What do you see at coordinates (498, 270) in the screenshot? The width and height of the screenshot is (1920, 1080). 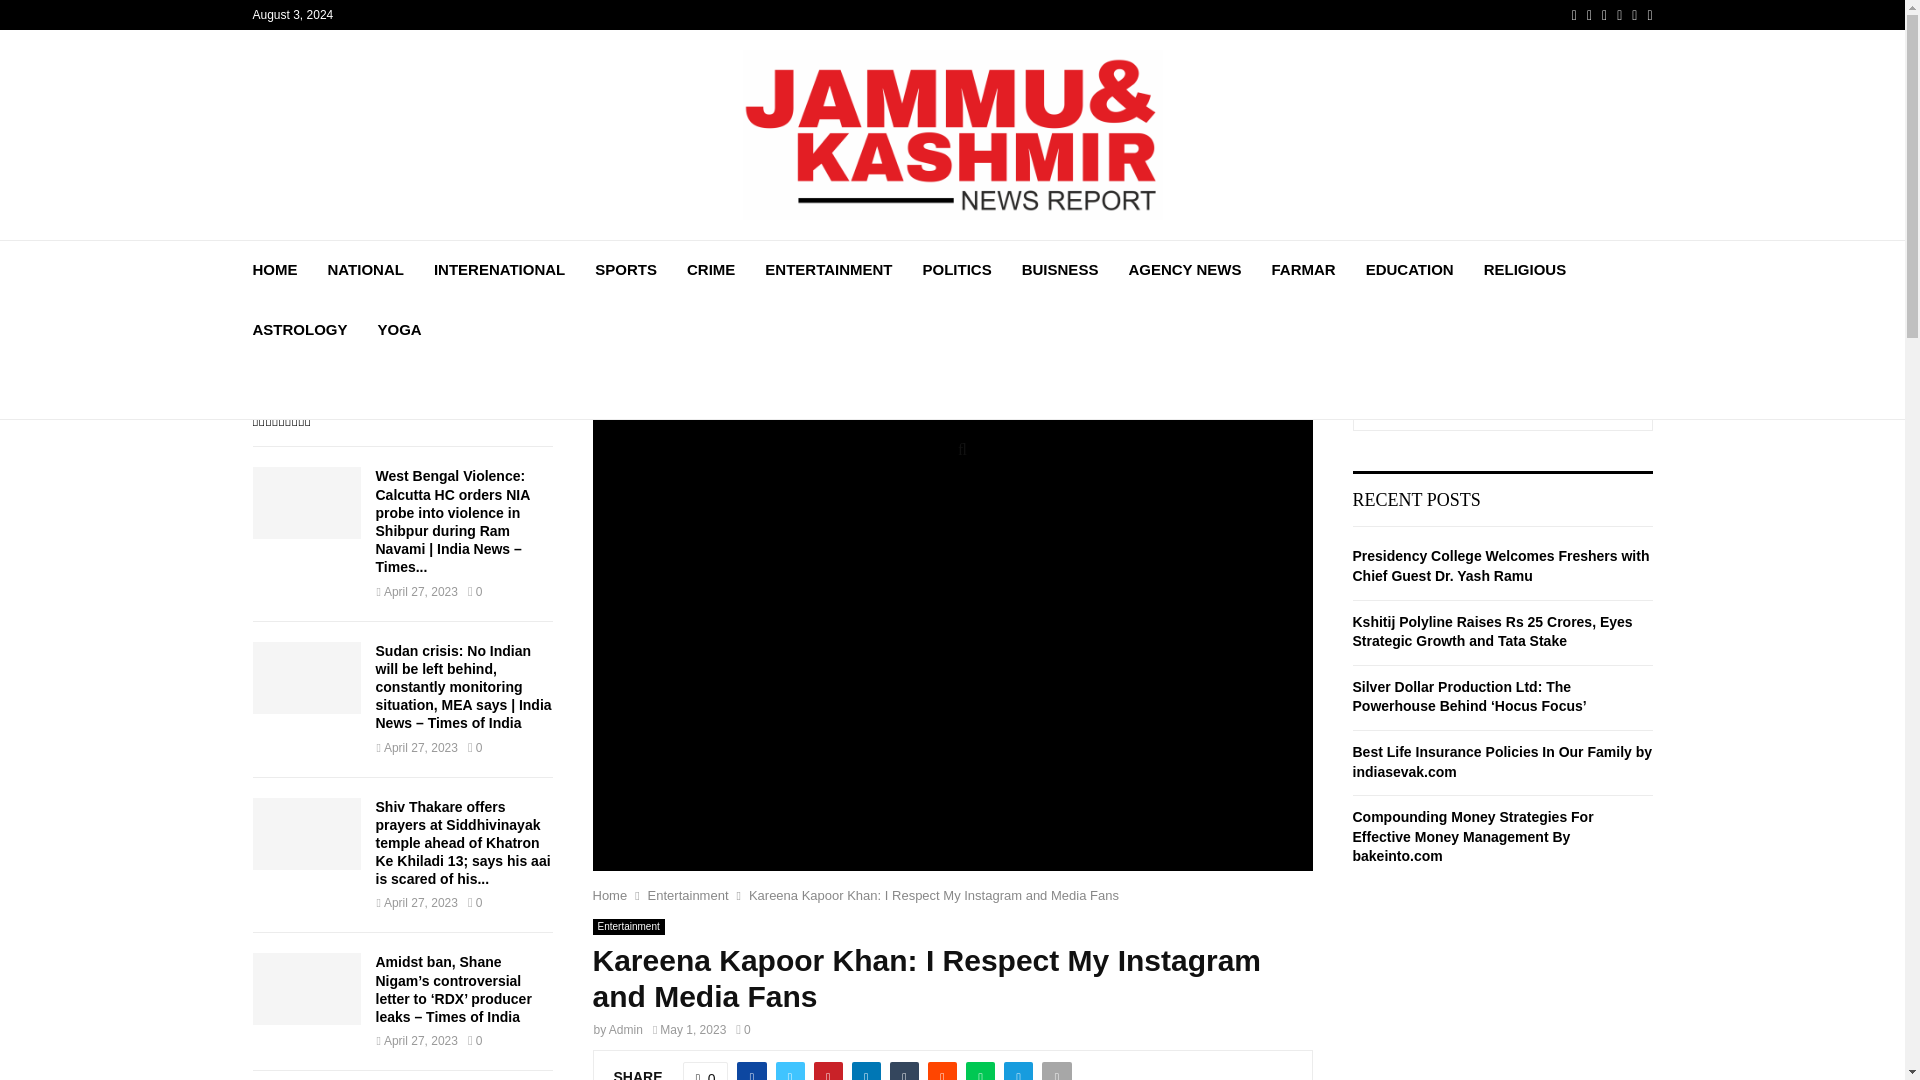 I see `INTERENATIONAL` at bounding box center [498, 270].